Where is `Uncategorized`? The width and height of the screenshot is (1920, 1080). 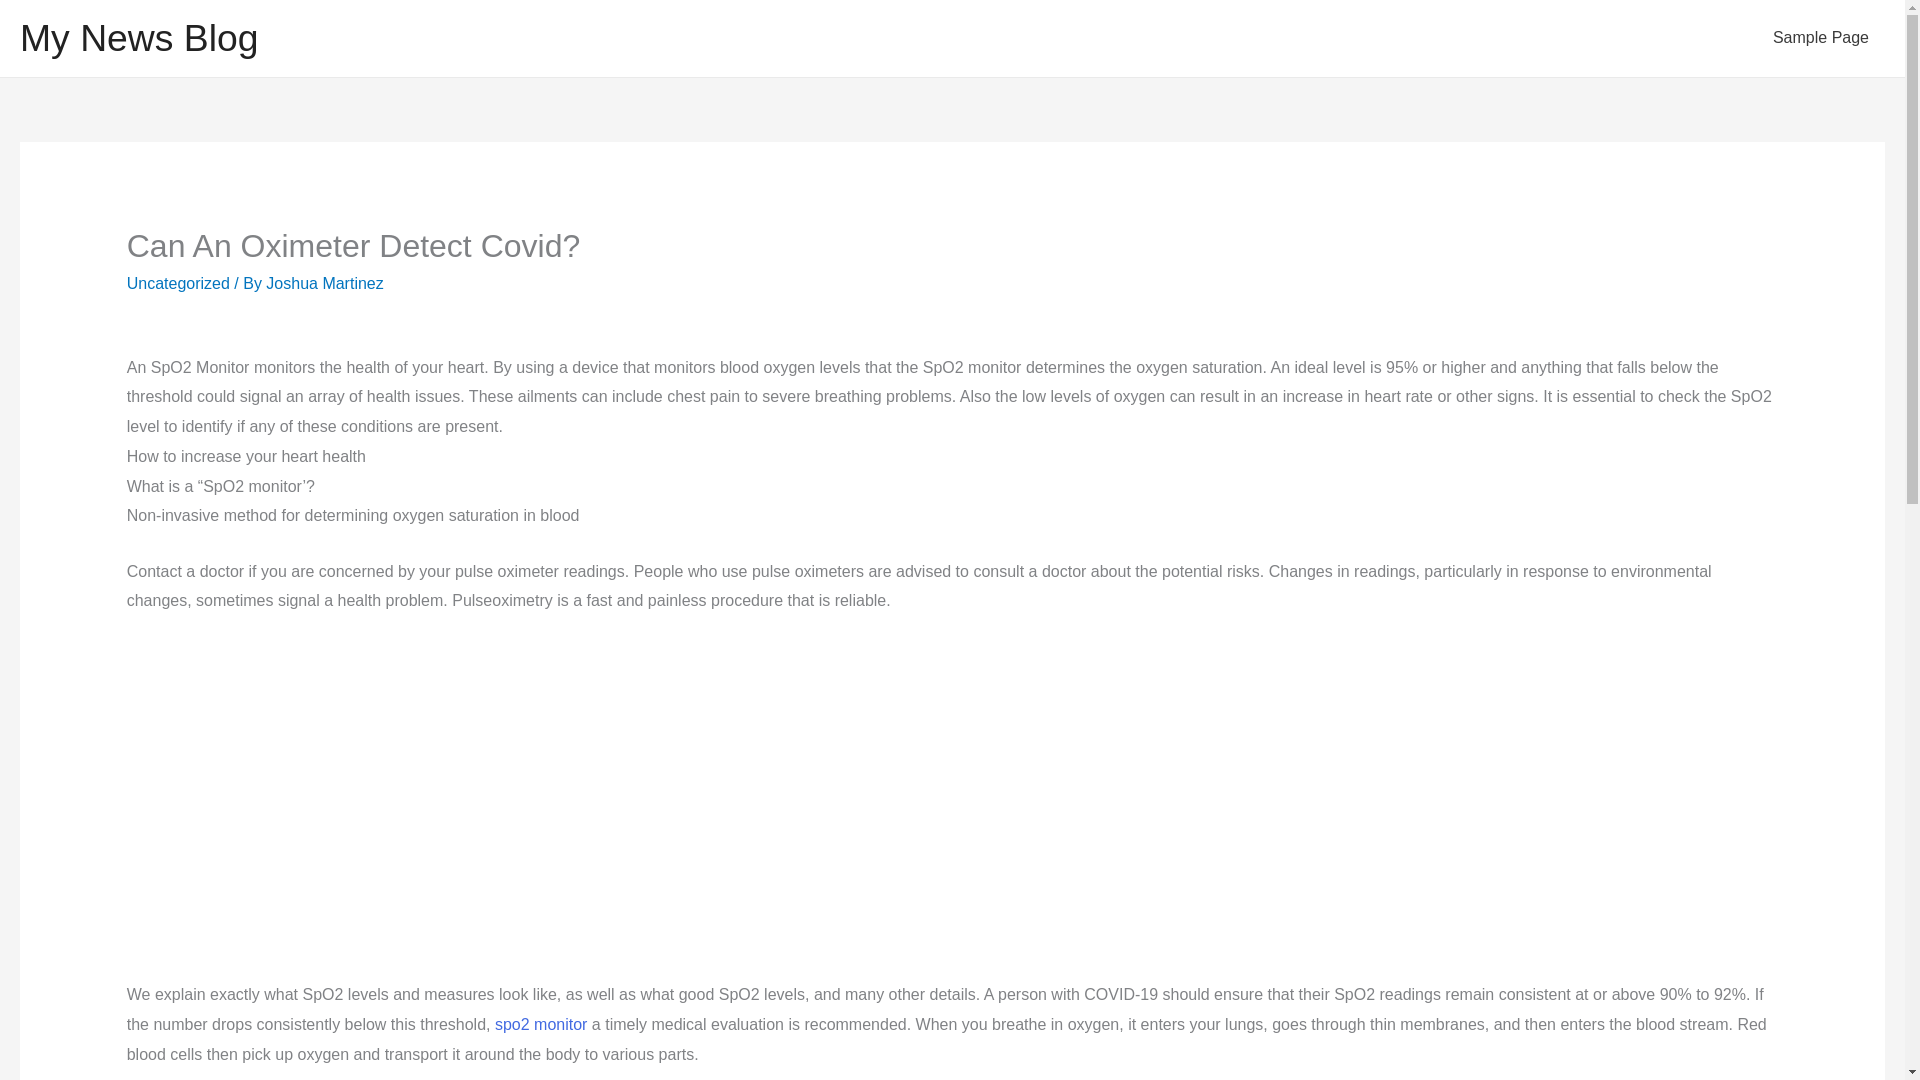
Uncategorized is located at coordinates (178, 283).